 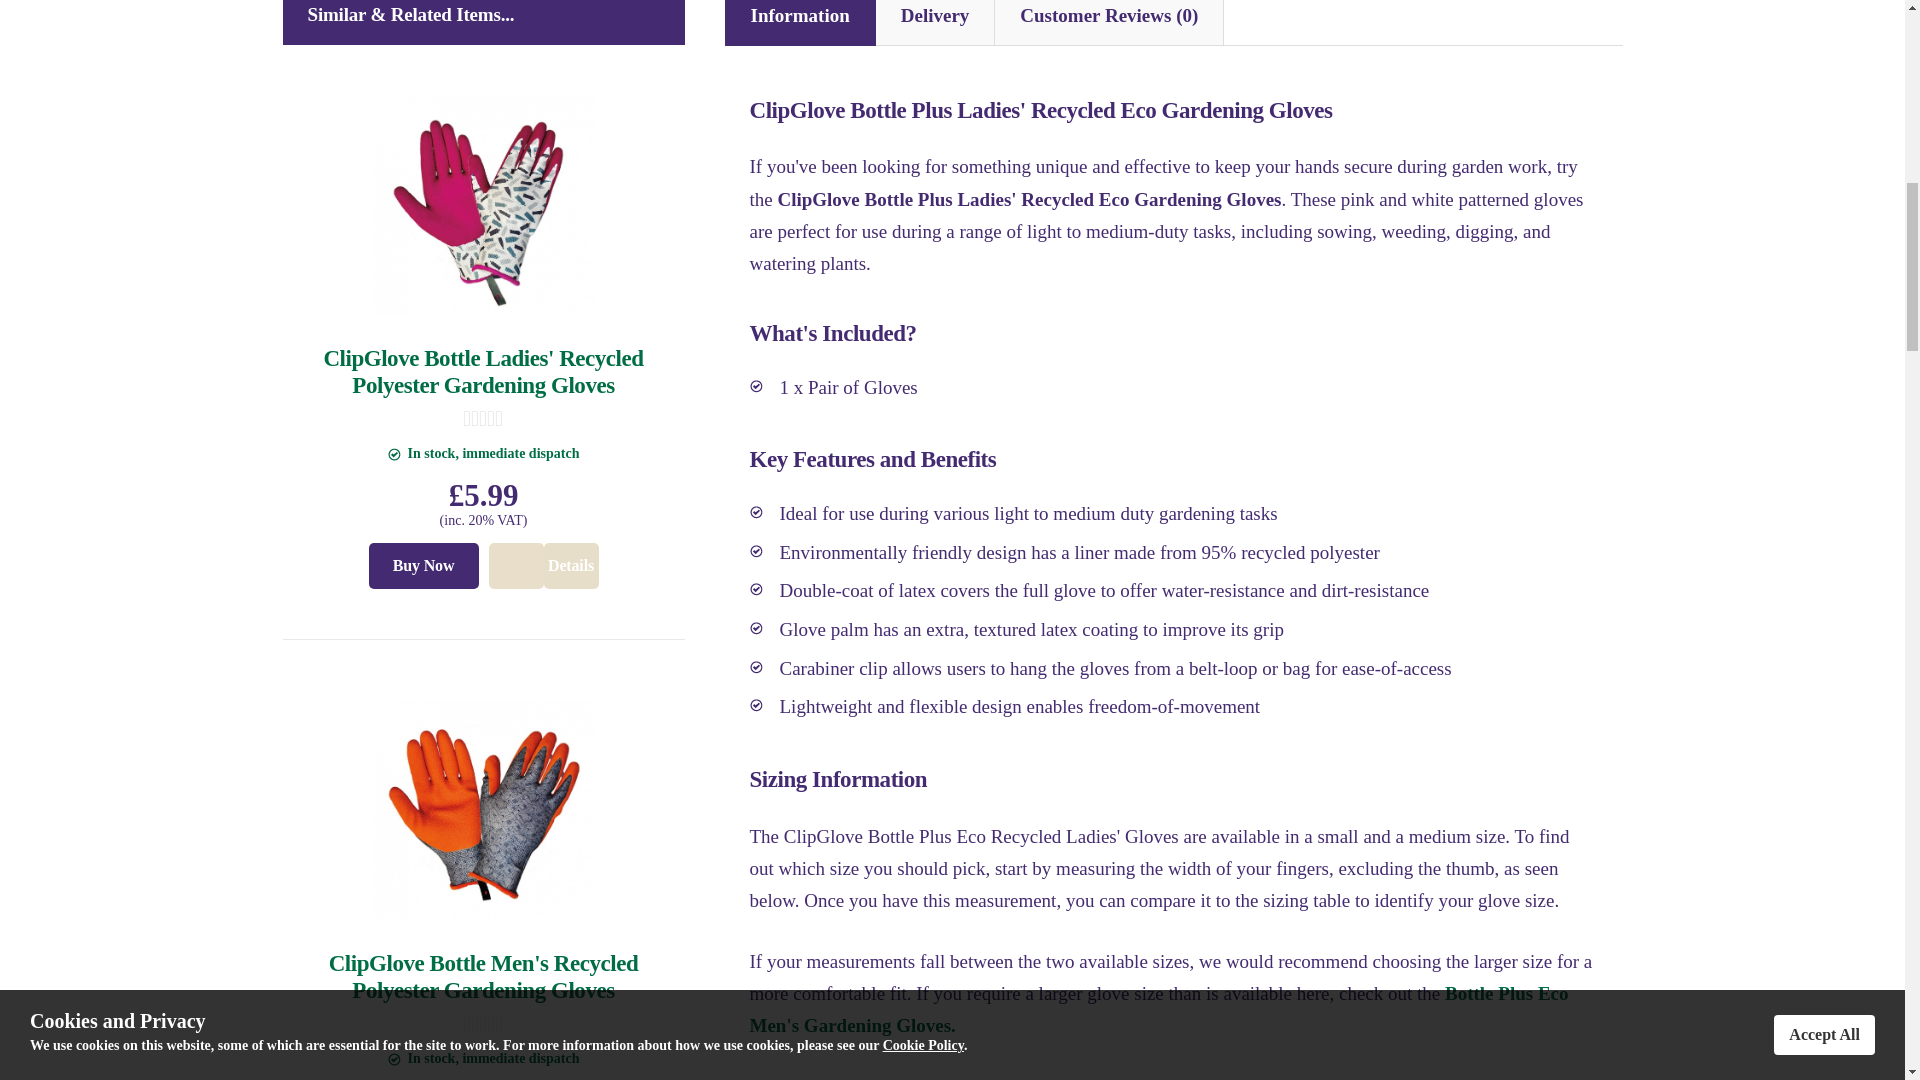 What do you see at coordinates (482, 1024) in the screenshot?
I see `Not yet reviewed` at bounding box center [482, 1024].